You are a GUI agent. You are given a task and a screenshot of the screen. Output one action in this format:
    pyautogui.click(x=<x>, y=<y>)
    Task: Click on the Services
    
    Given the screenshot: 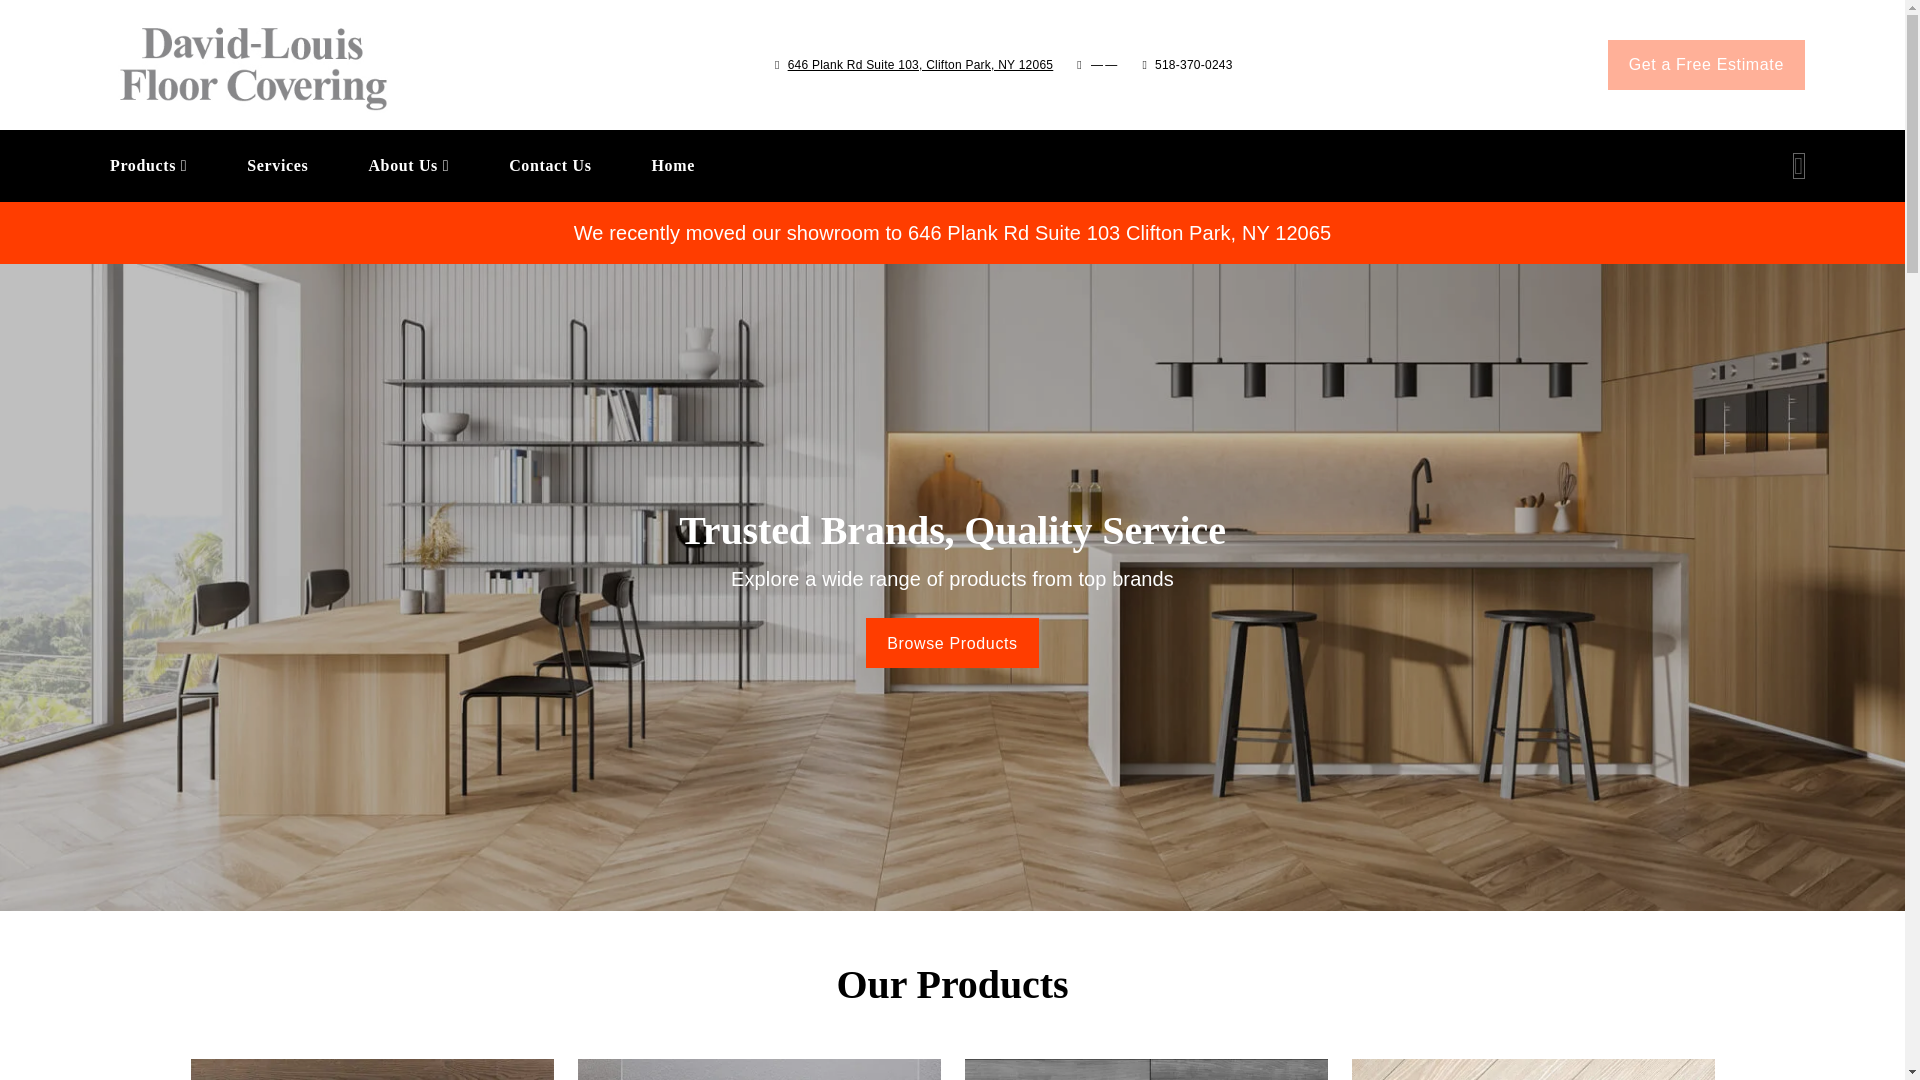 What is the action you would take?
    pyautogui.click(x=408, y=164)
    